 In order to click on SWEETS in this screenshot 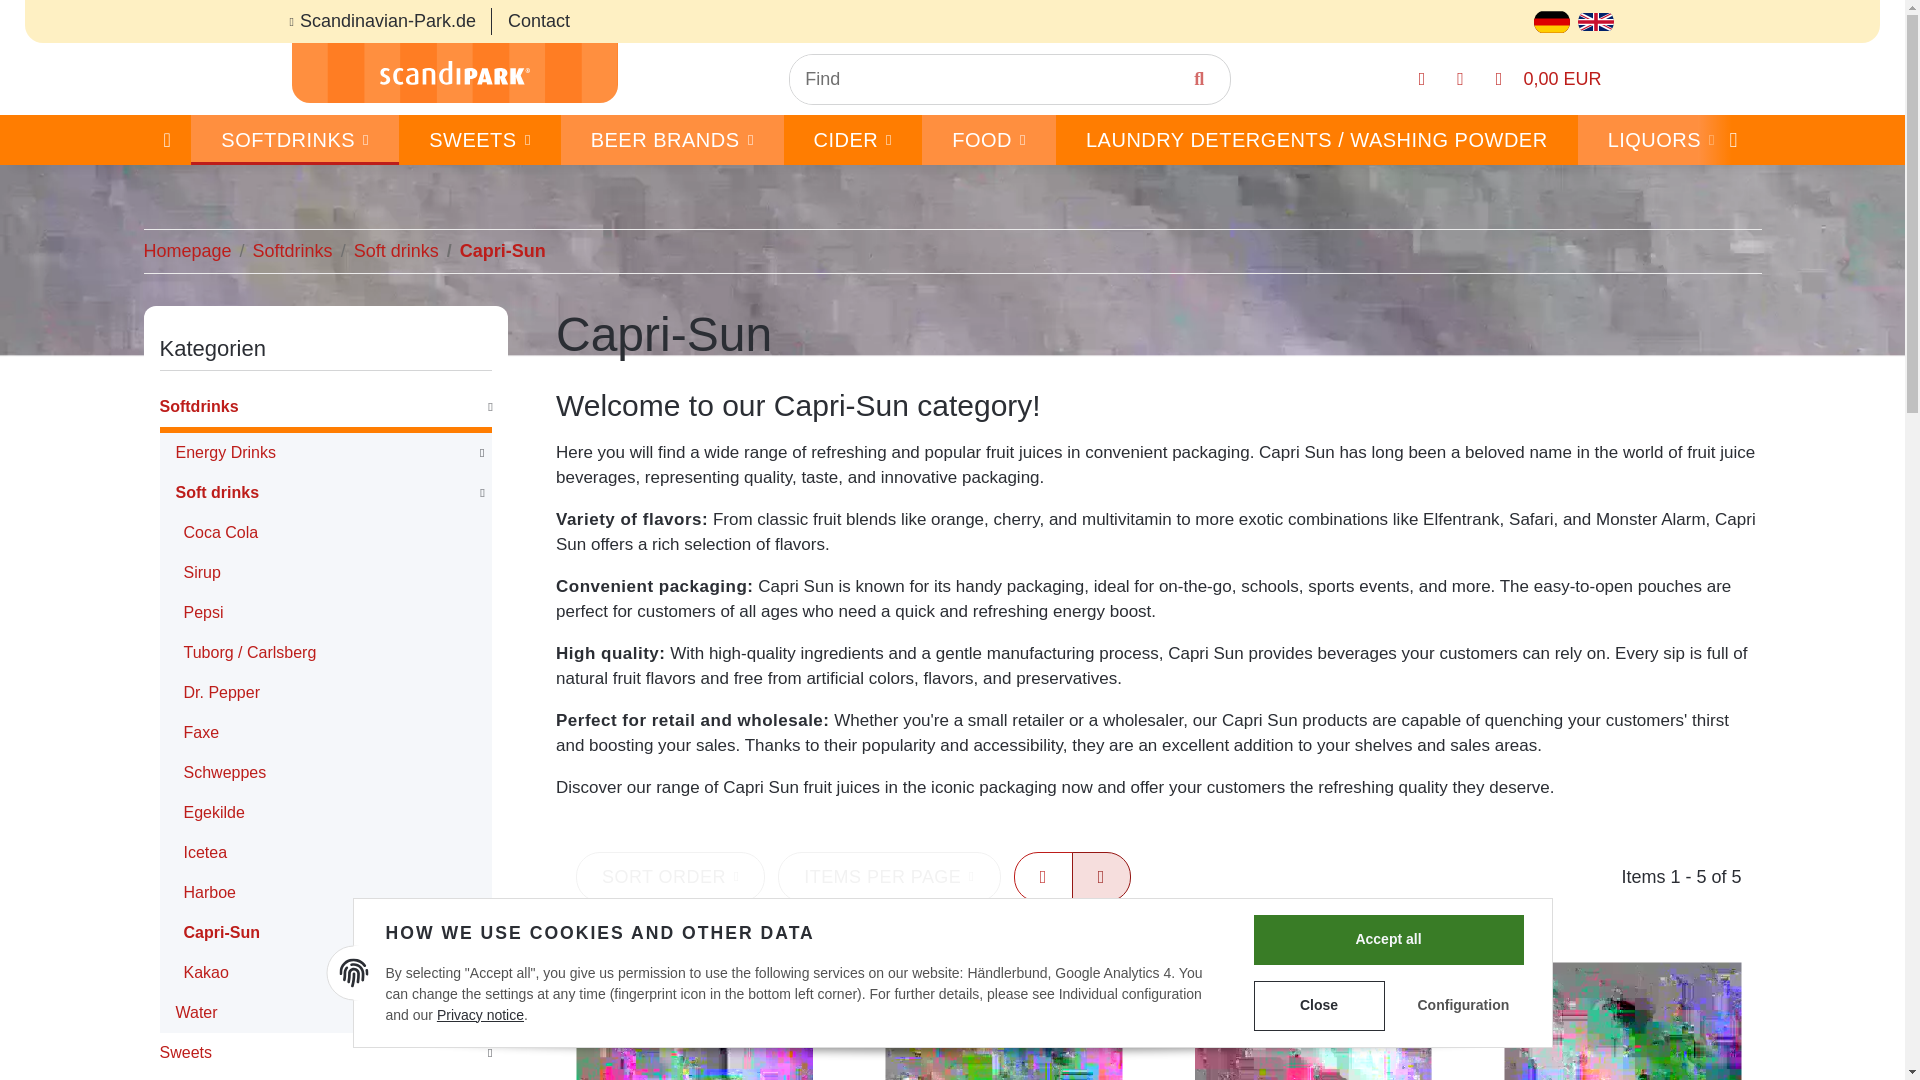, I will do `click(480, 140)`.